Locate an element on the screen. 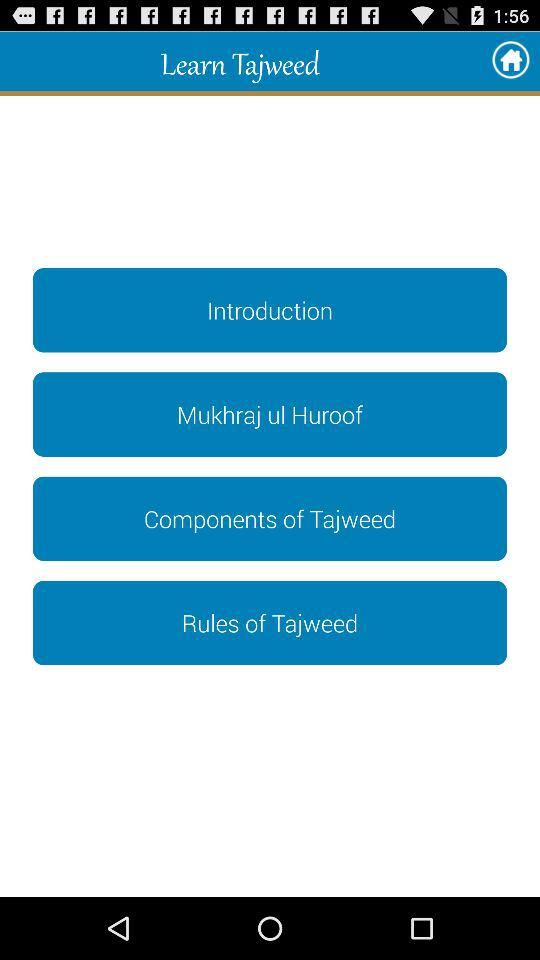  open item at the top right corner is located at coordinates (510, 60).